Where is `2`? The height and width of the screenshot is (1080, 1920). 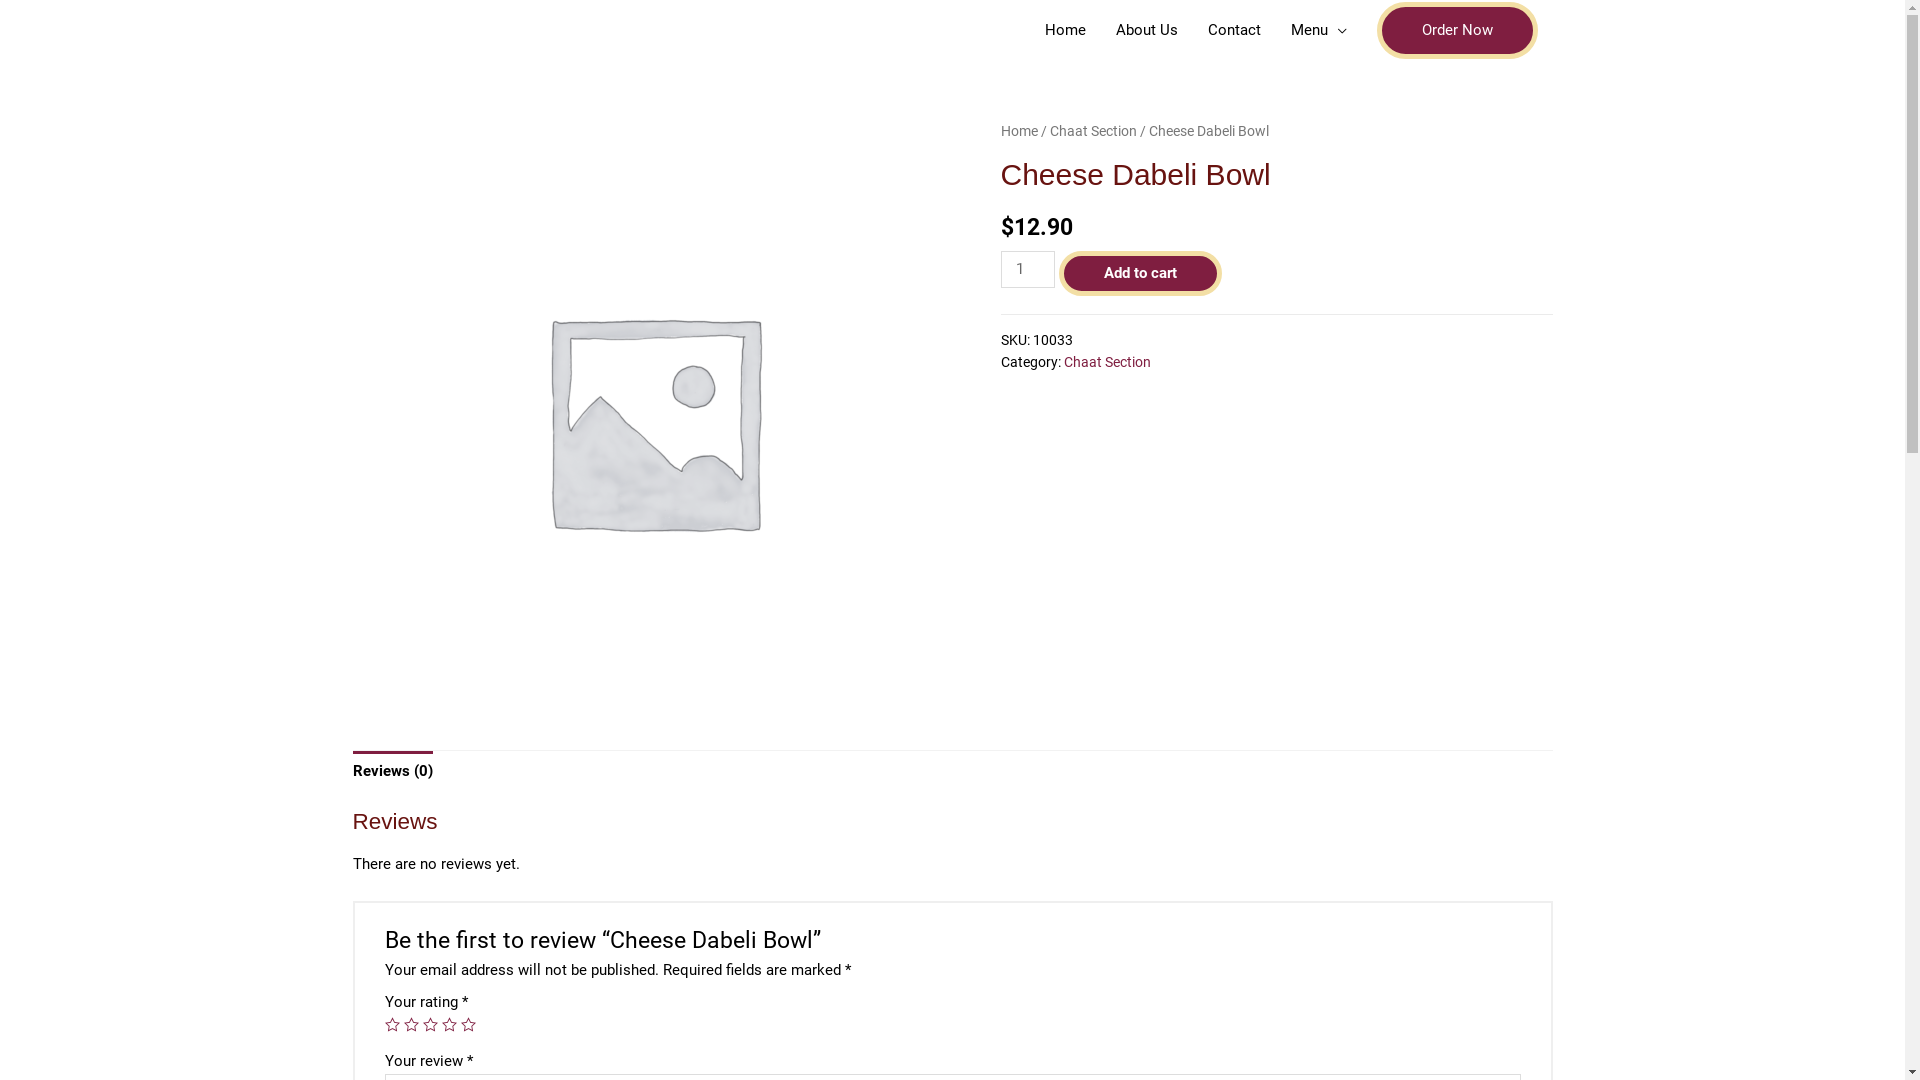 2 is located at coordinates (412, 1024).